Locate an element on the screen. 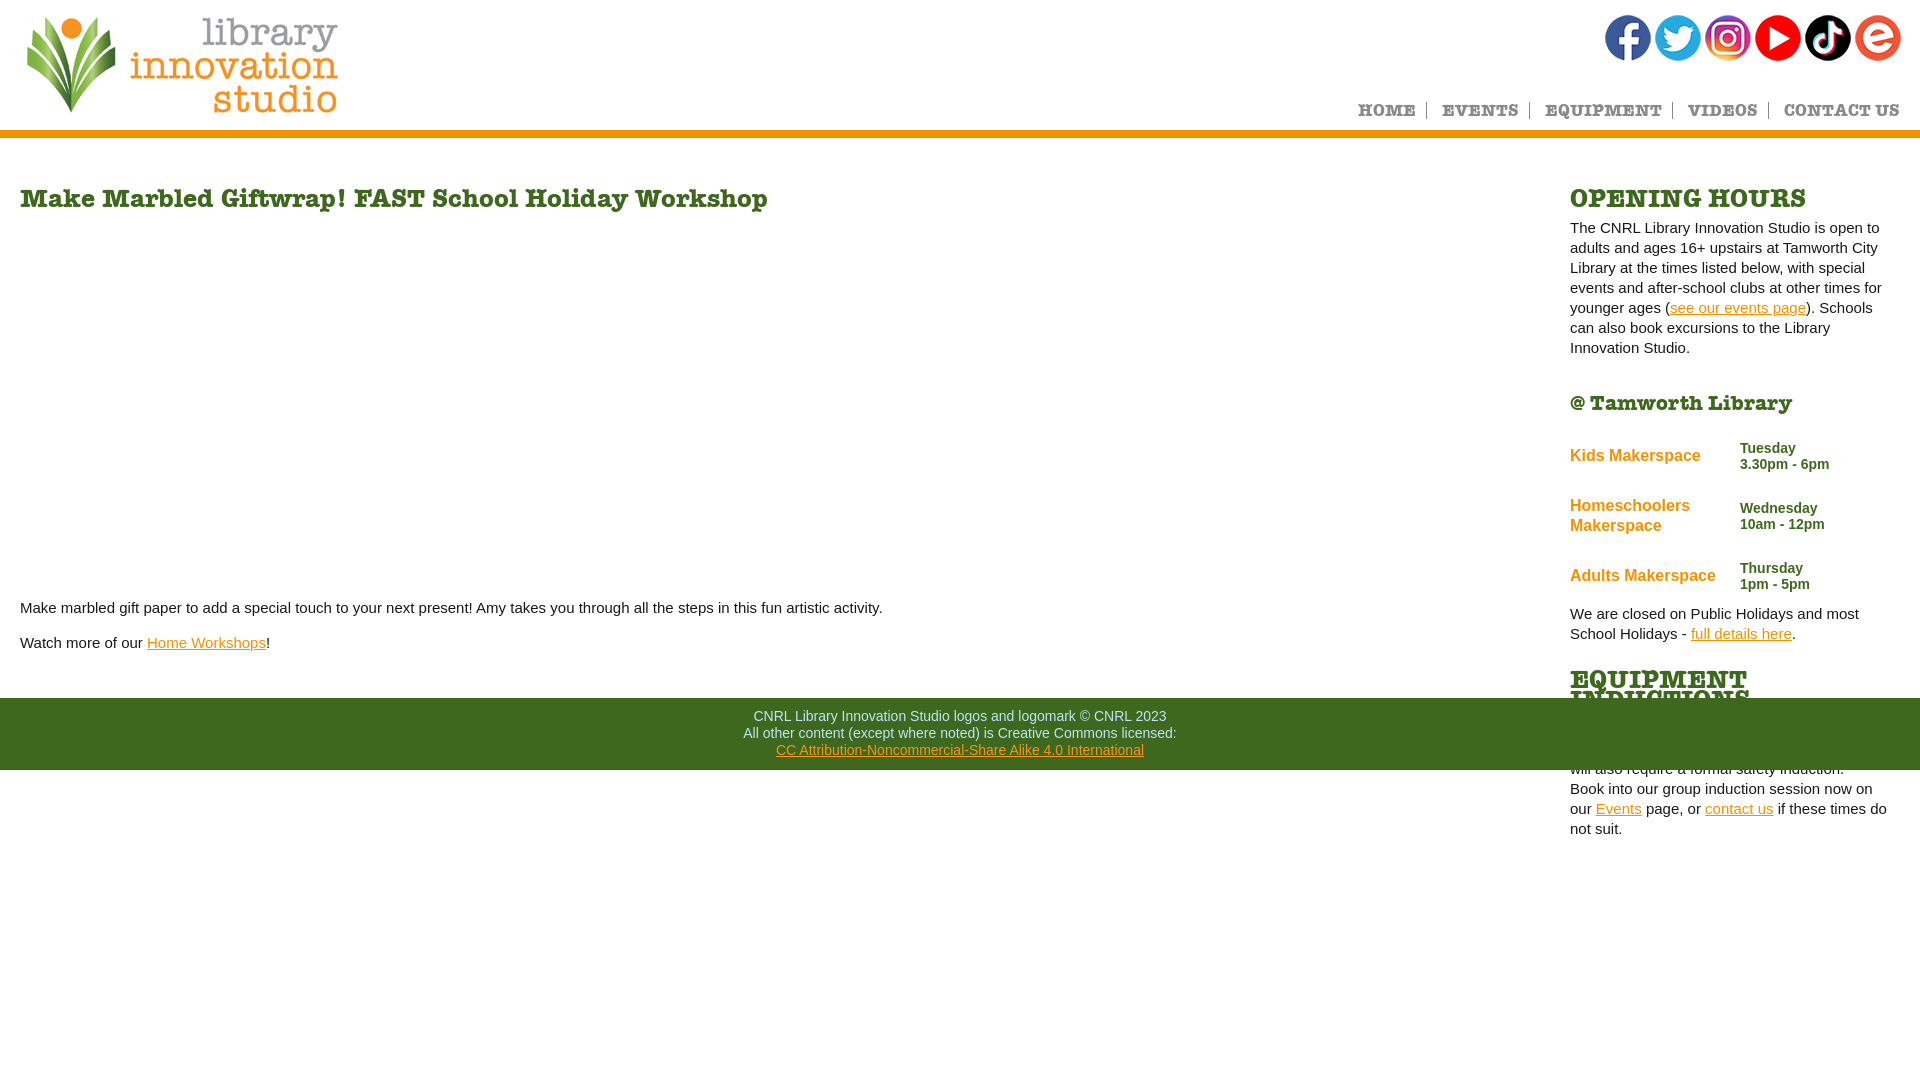  Innovation Studio - #innovationstew is located at coordinates (214, 65).